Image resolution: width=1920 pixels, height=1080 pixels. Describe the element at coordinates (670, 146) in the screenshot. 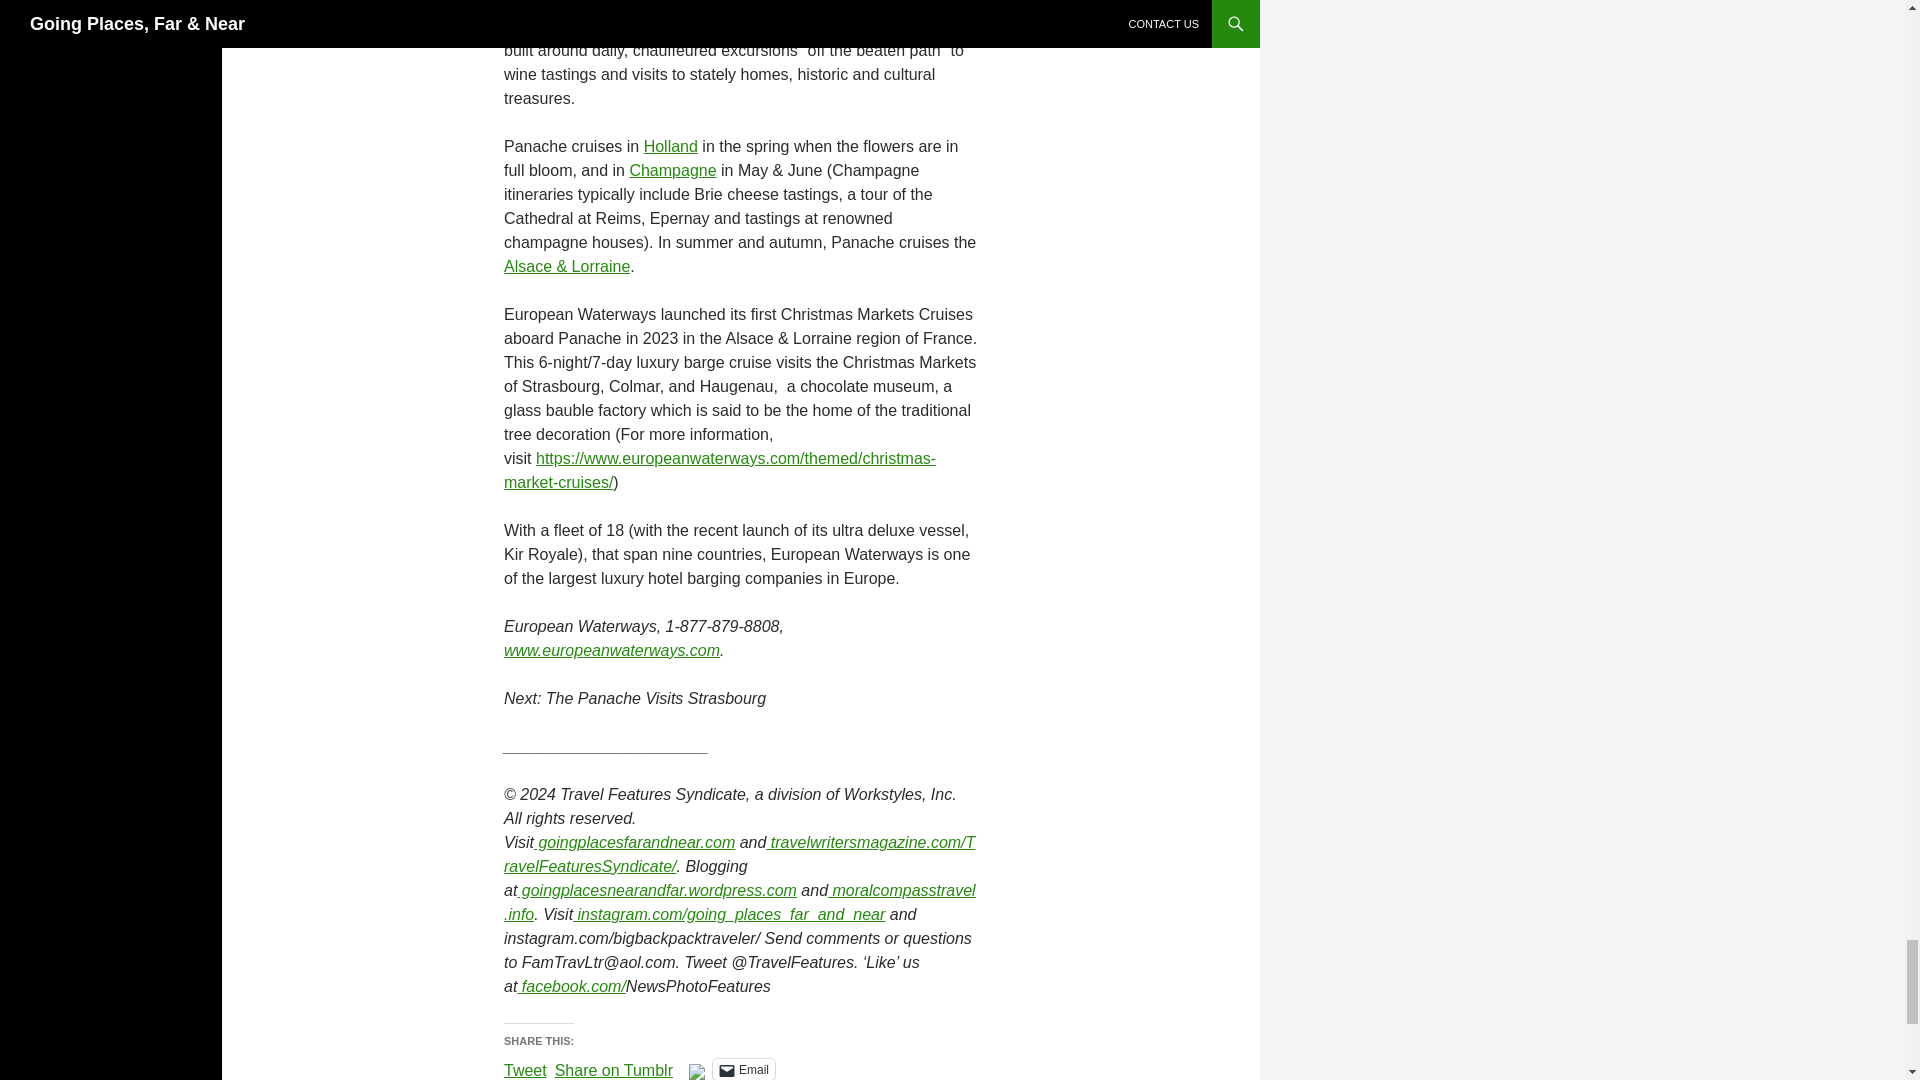

I see `Holland` at that location.